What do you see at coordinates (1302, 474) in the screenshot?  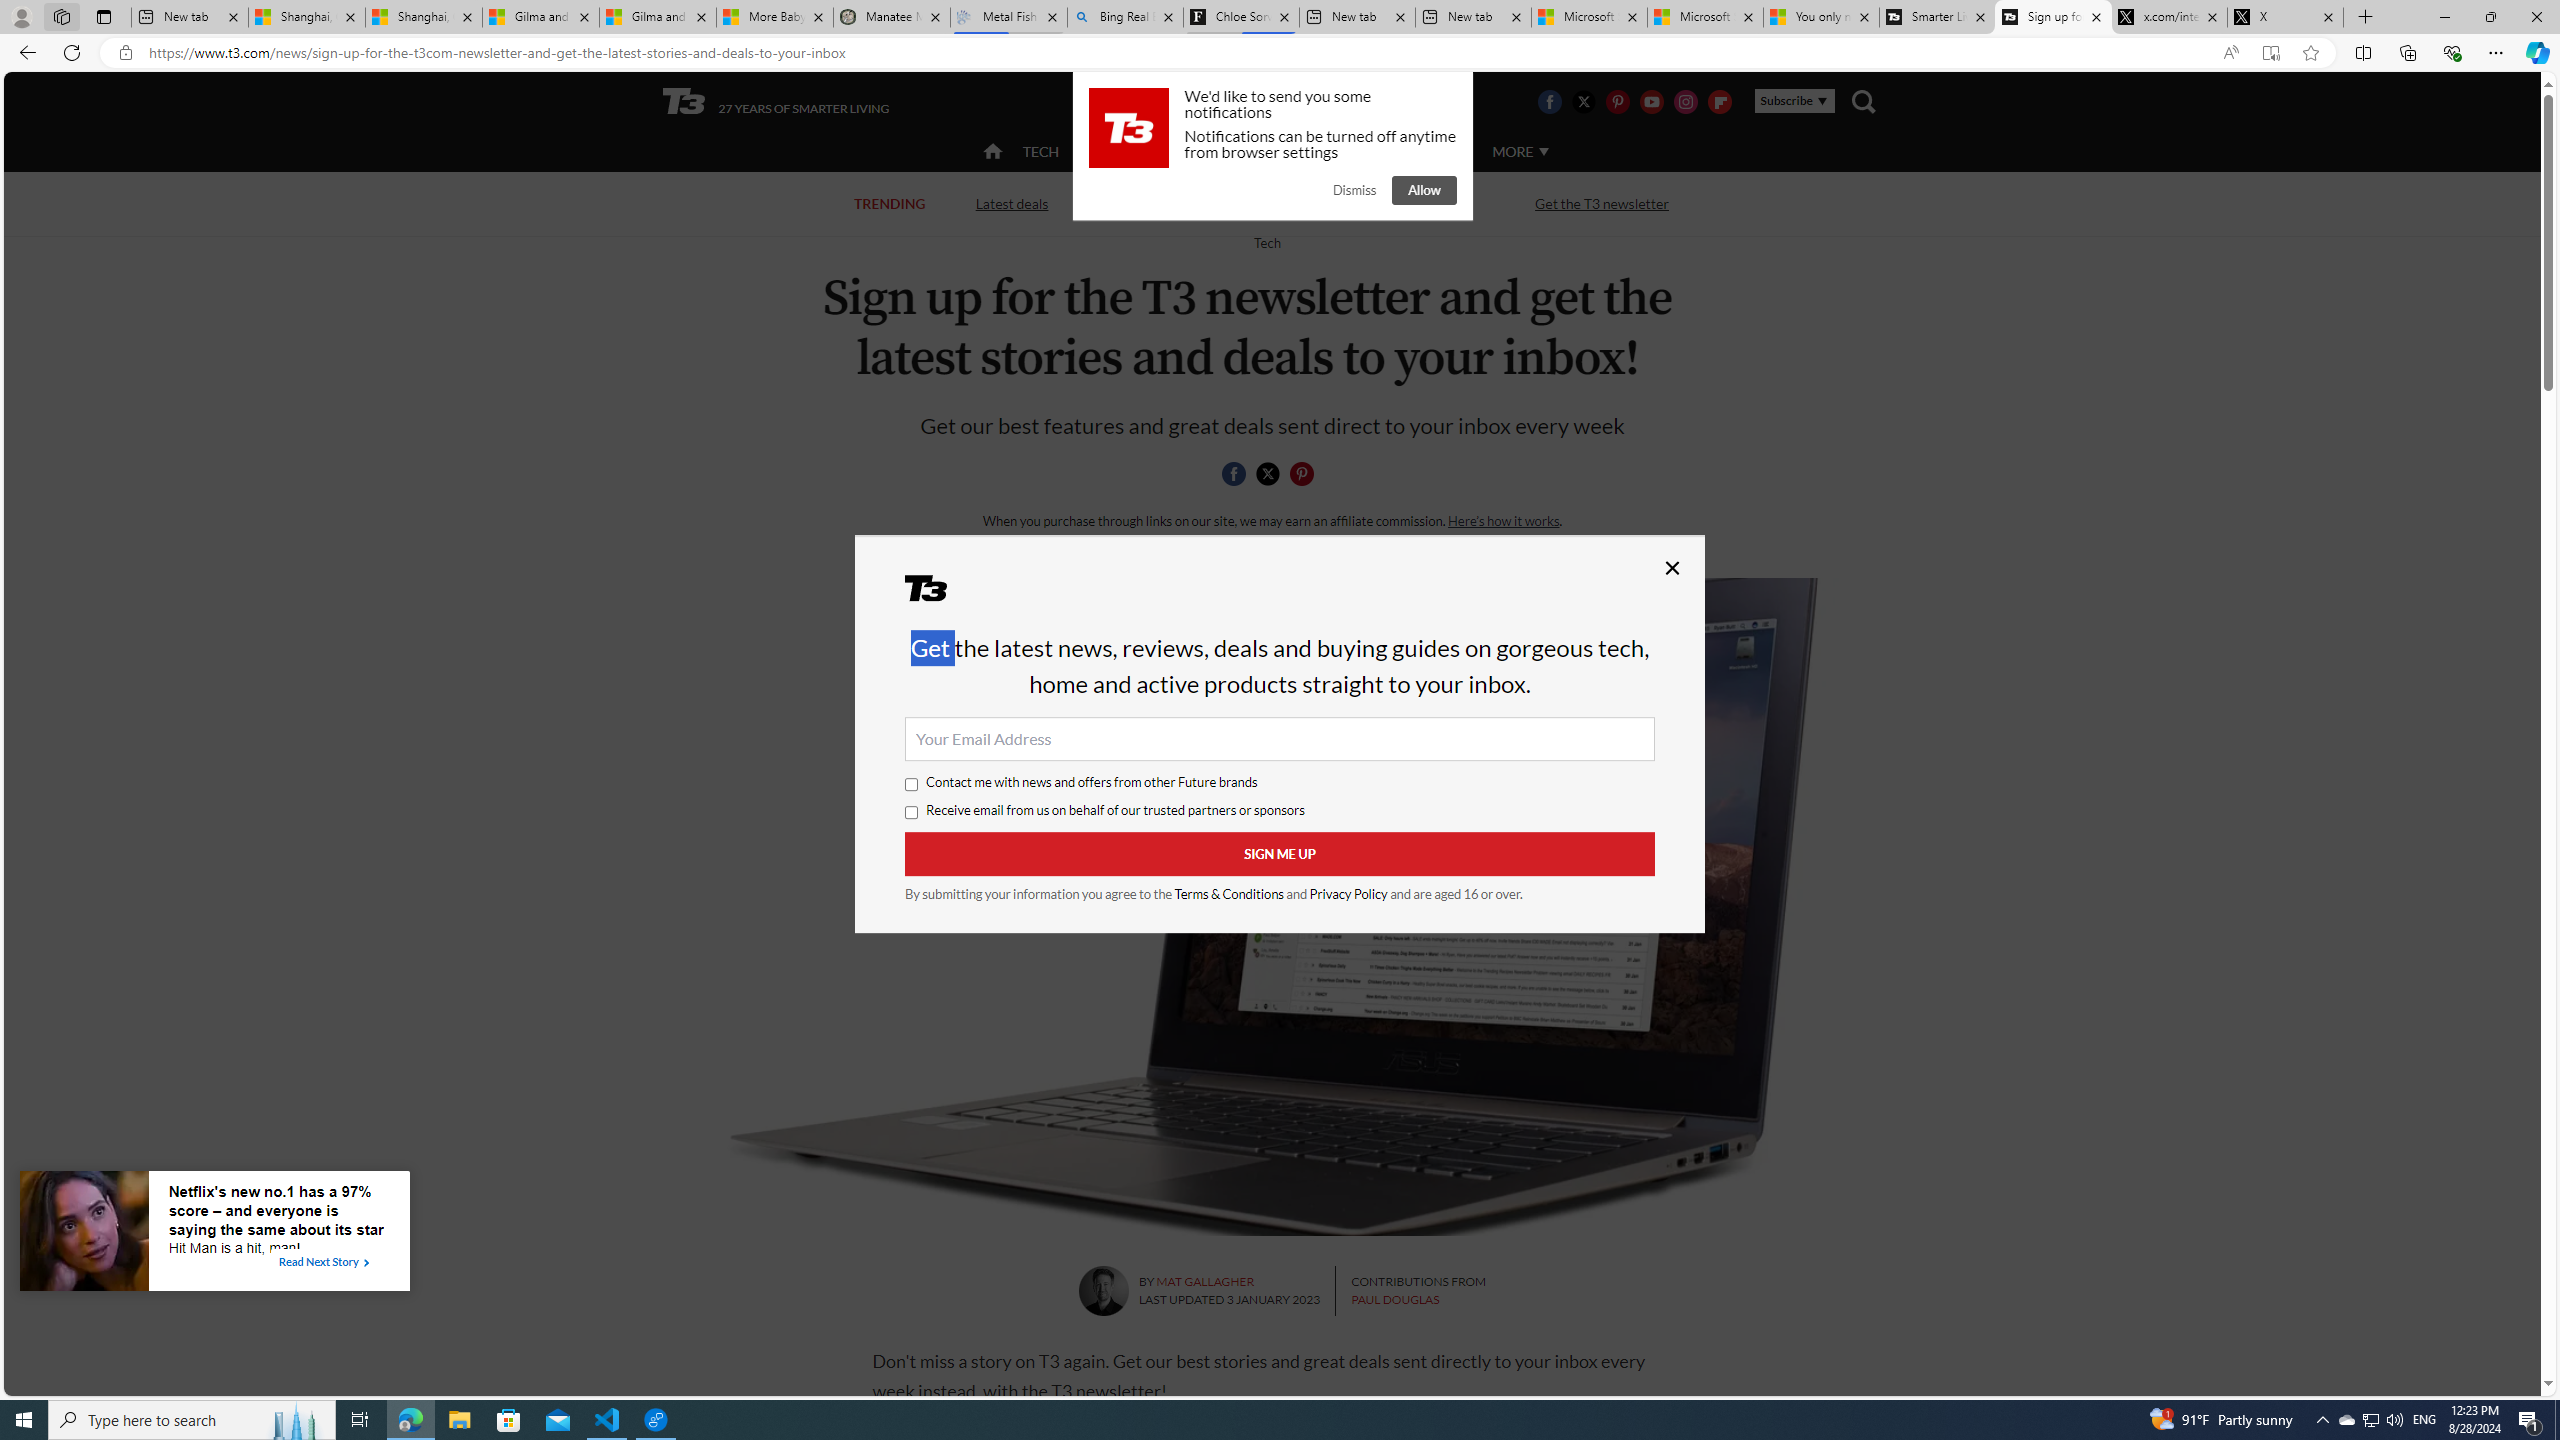 I see `Share this page on Pintrest` at bounding box center [1302, 474].